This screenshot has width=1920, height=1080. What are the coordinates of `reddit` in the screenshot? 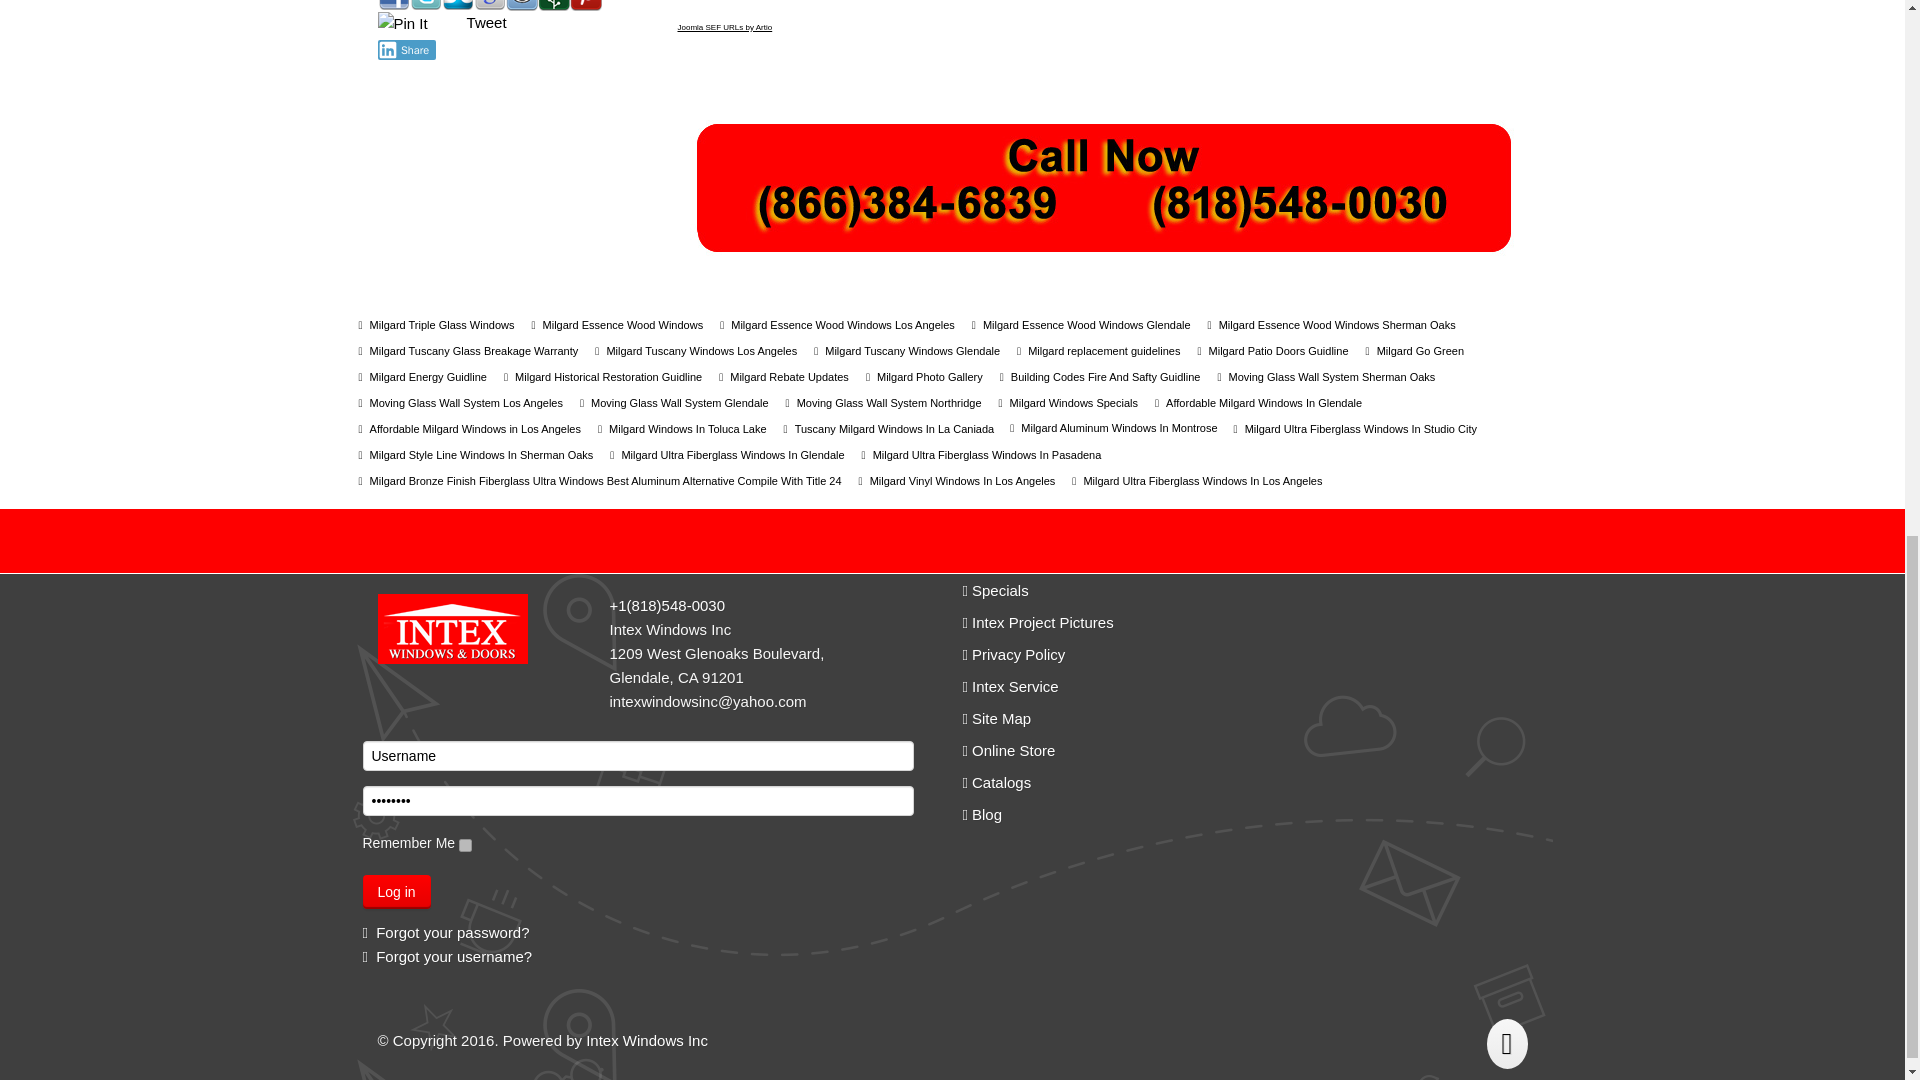 It's located at (522, 5).